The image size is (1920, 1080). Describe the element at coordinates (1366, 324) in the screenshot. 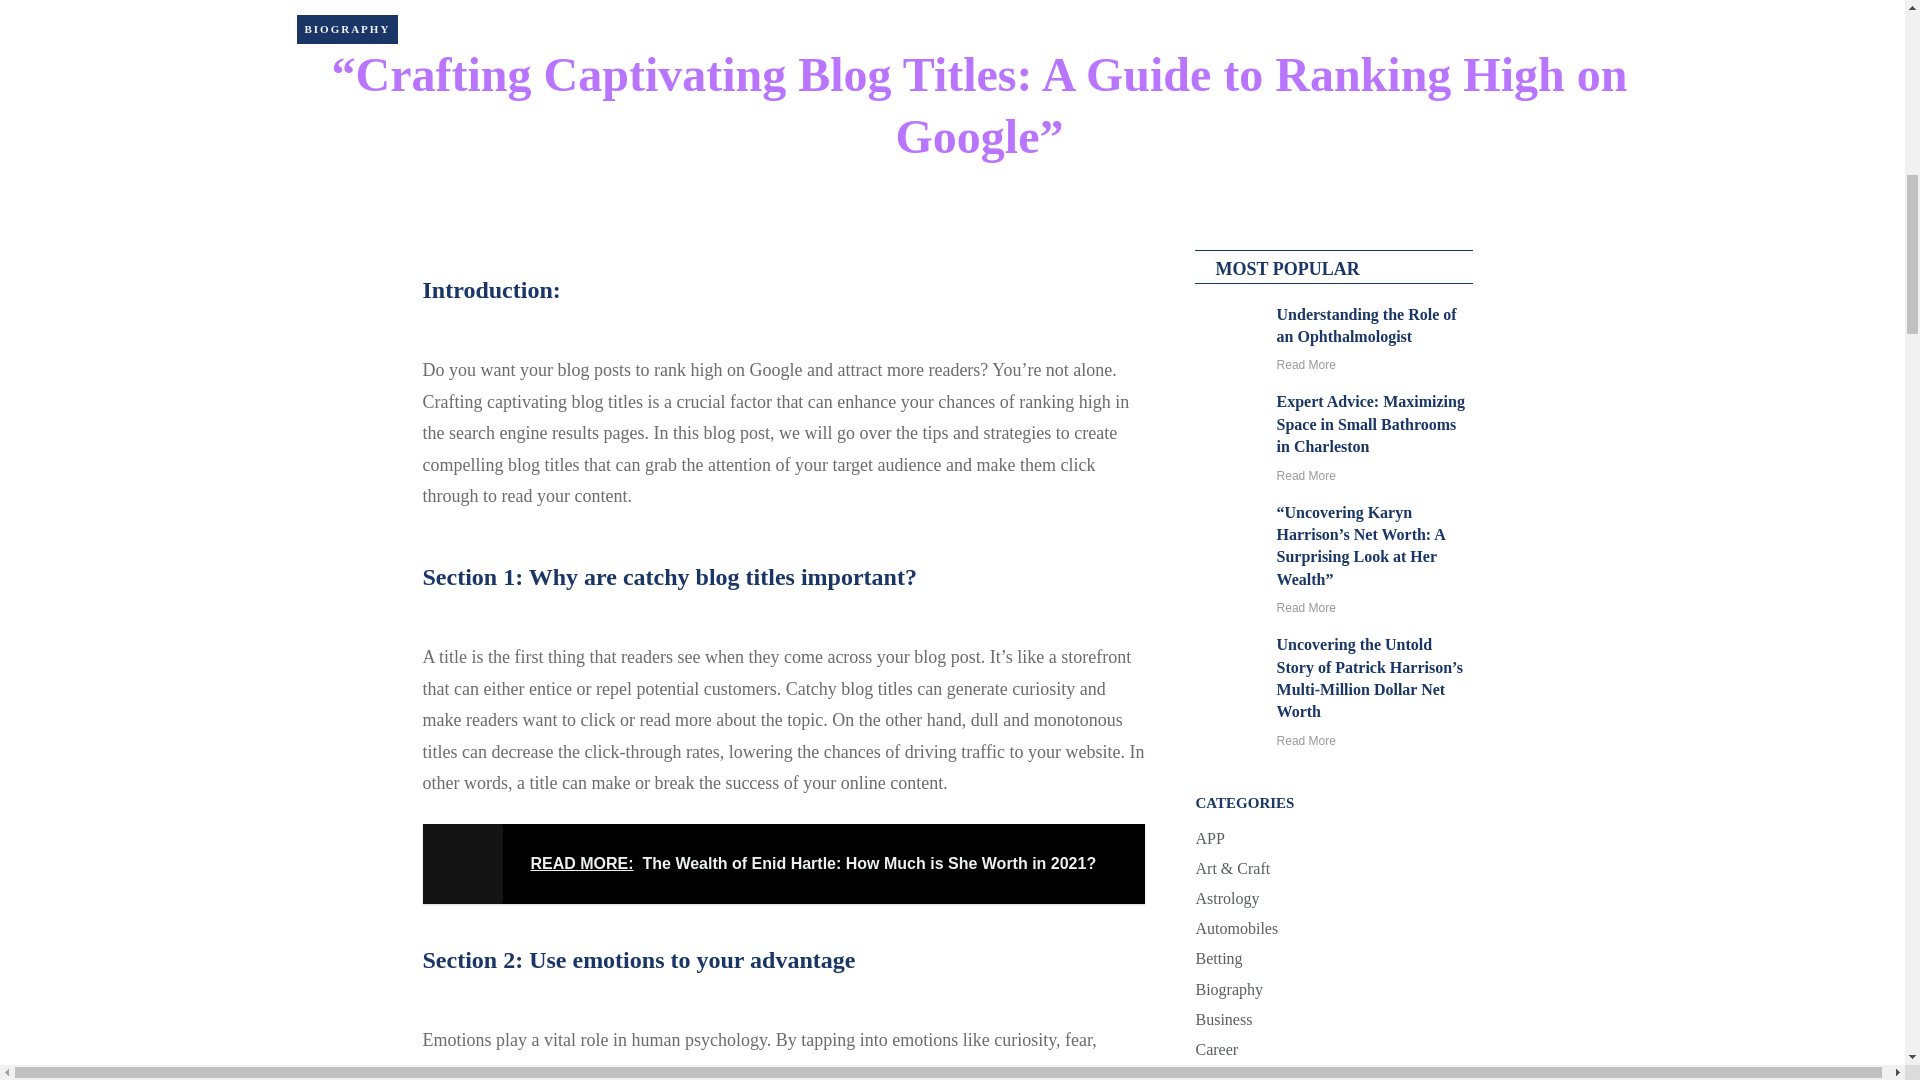

I see `Understanding the Role of an Ophthalmologist` at that location.